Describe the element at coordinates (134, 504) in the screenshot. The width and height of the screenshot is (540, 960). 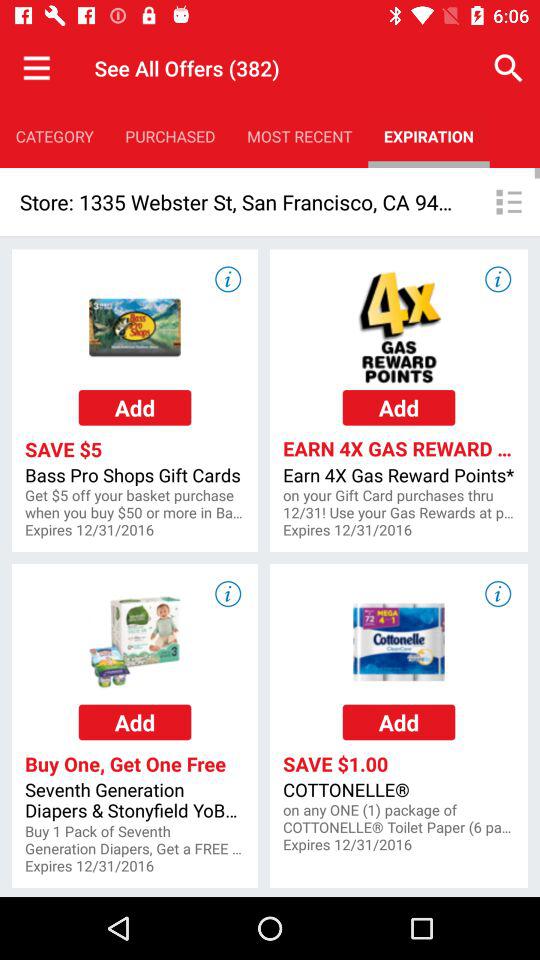
I see `tap the item next to the earn 4x gas icon` at that location.